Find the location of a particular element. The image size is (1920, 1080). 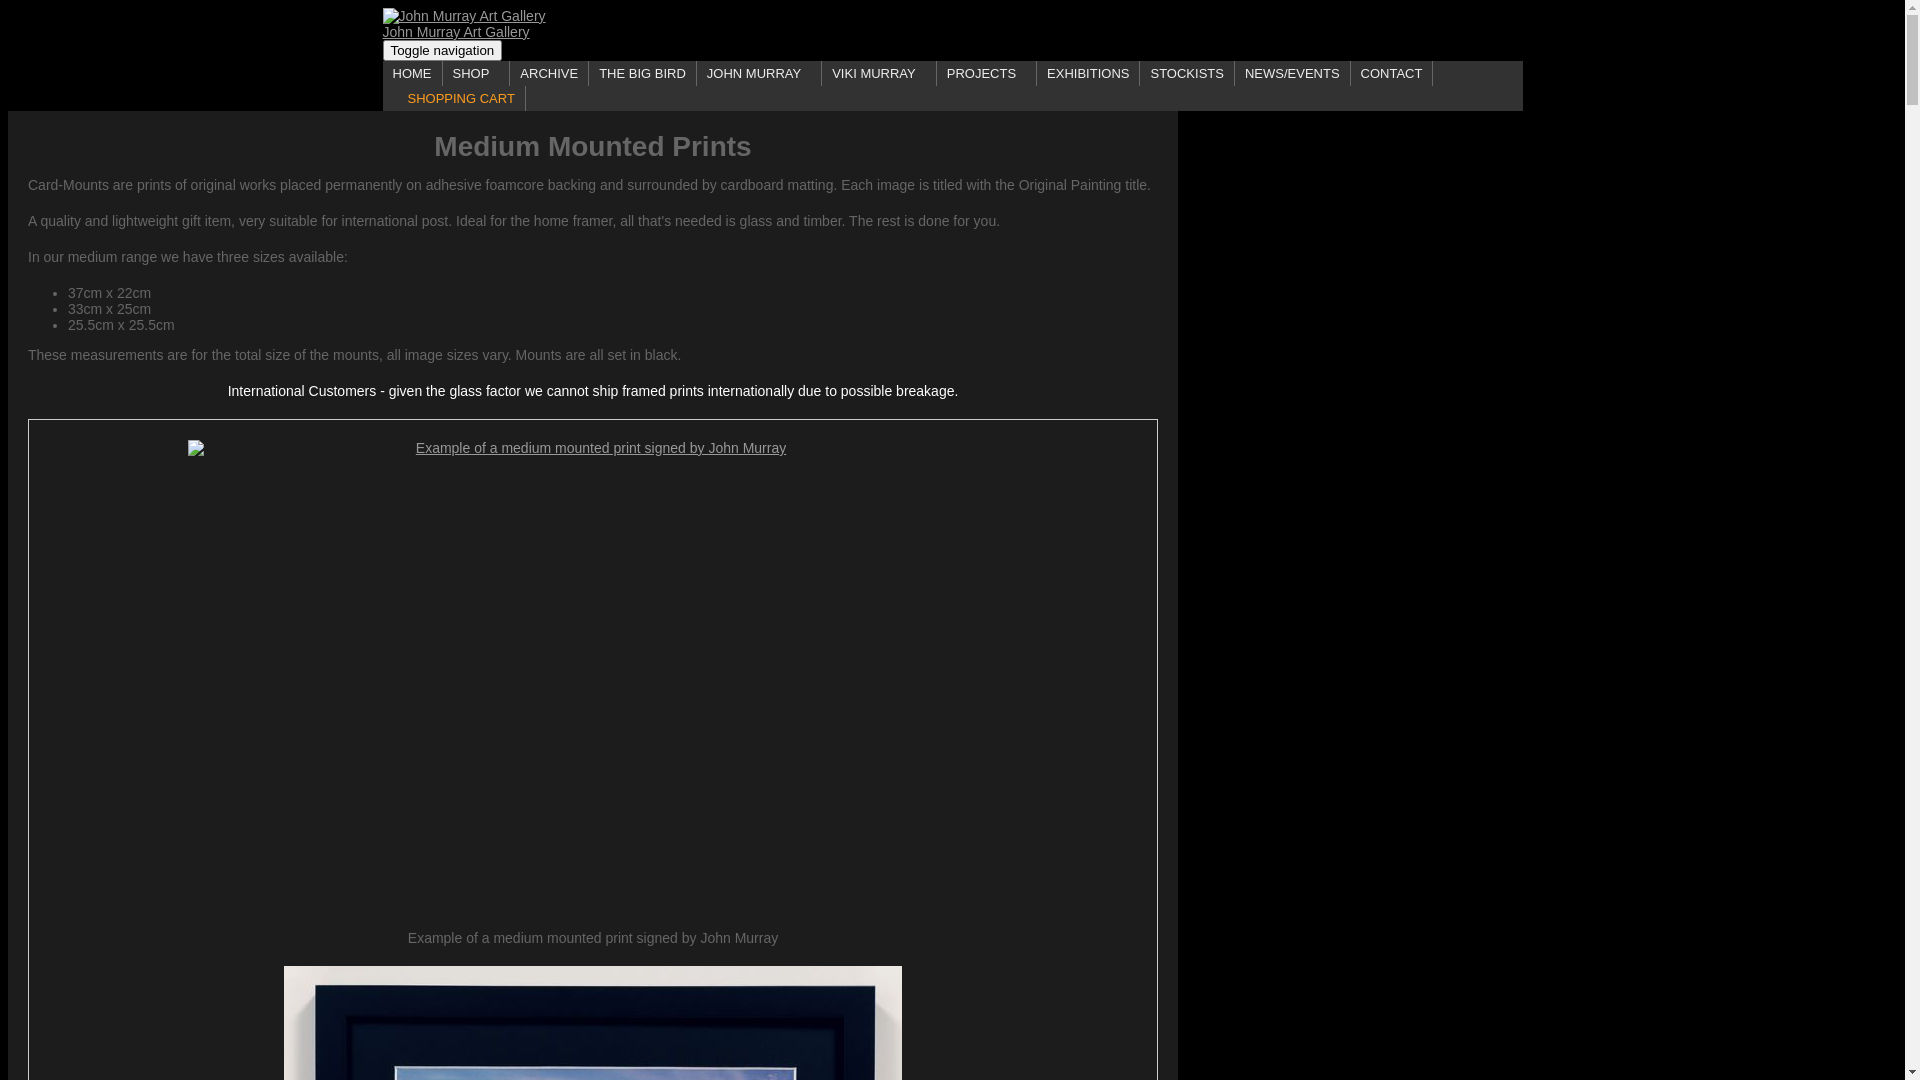

John Murray Art Gallery is located at coordinates (456, 32).